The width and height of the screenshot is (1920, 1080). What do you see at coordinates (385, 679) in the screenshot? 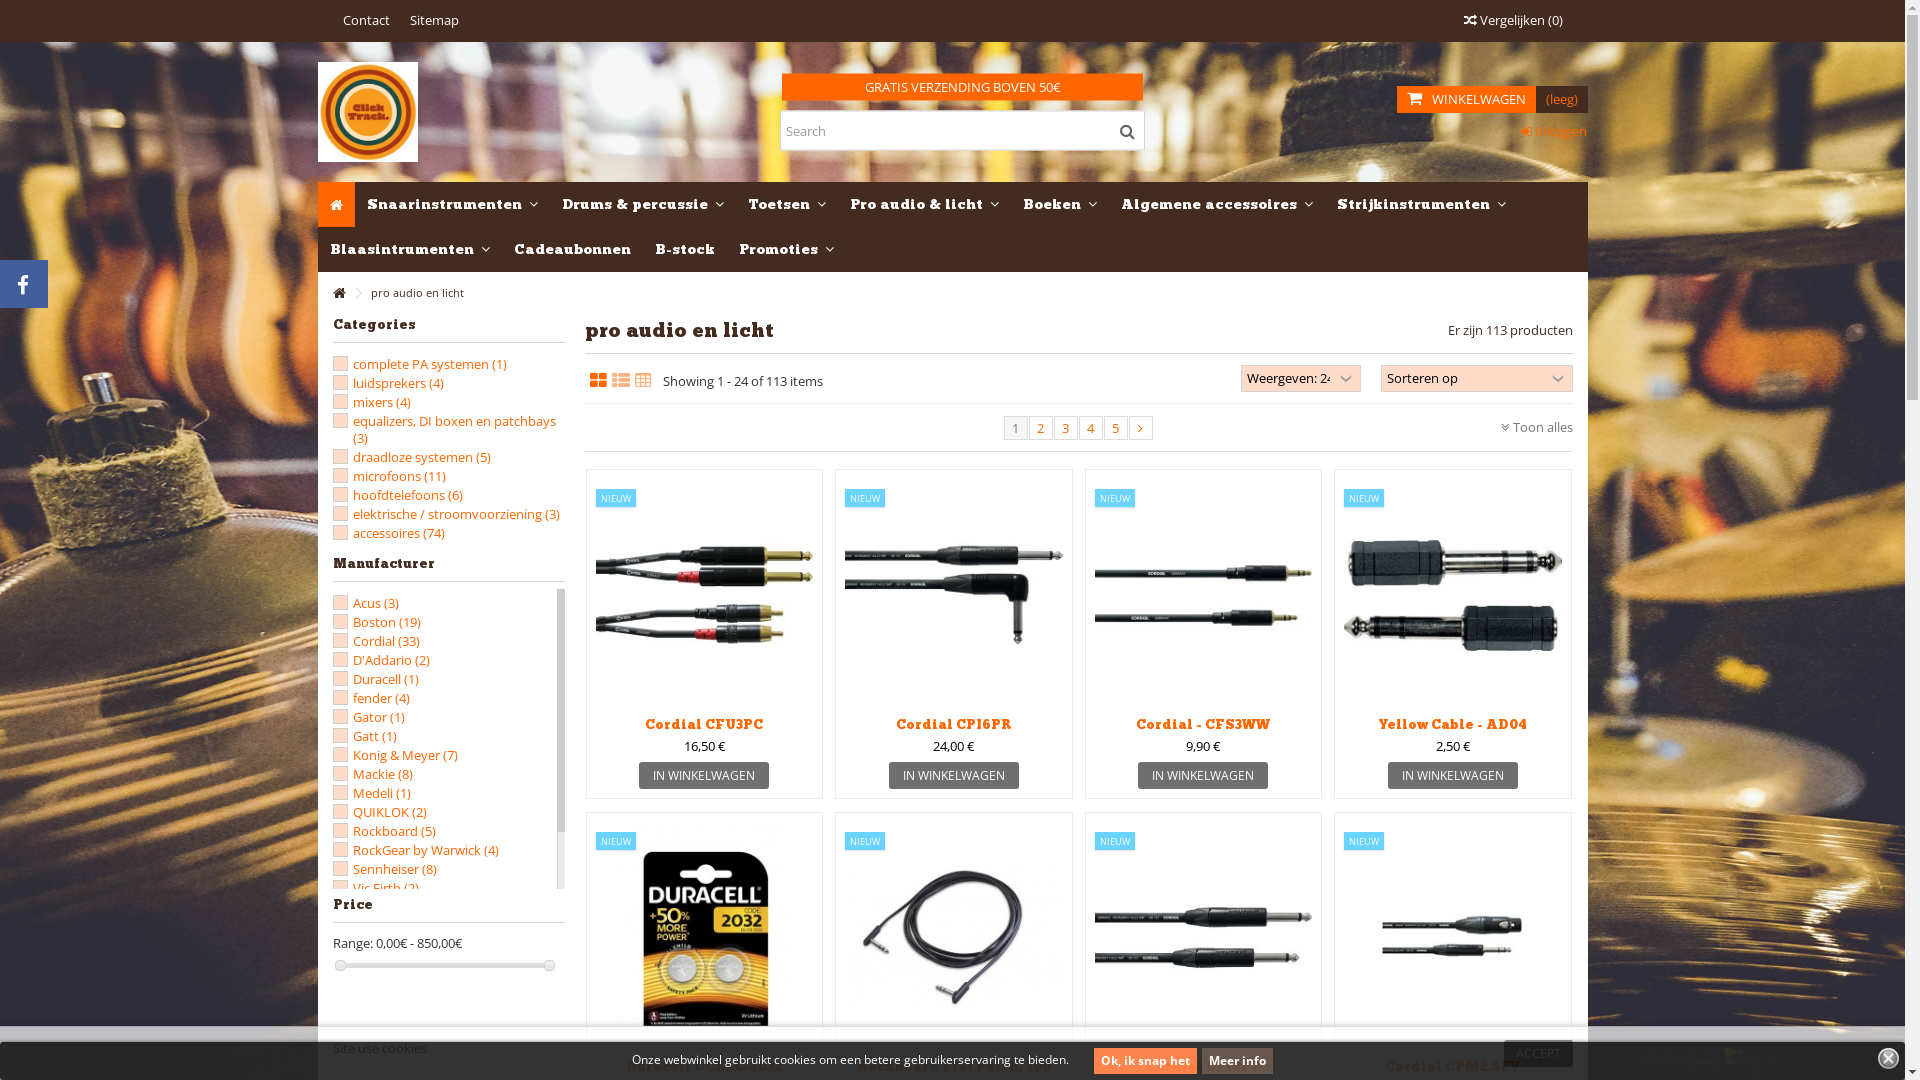
I see `Duracell (1)` at bounding box center [385, 679].